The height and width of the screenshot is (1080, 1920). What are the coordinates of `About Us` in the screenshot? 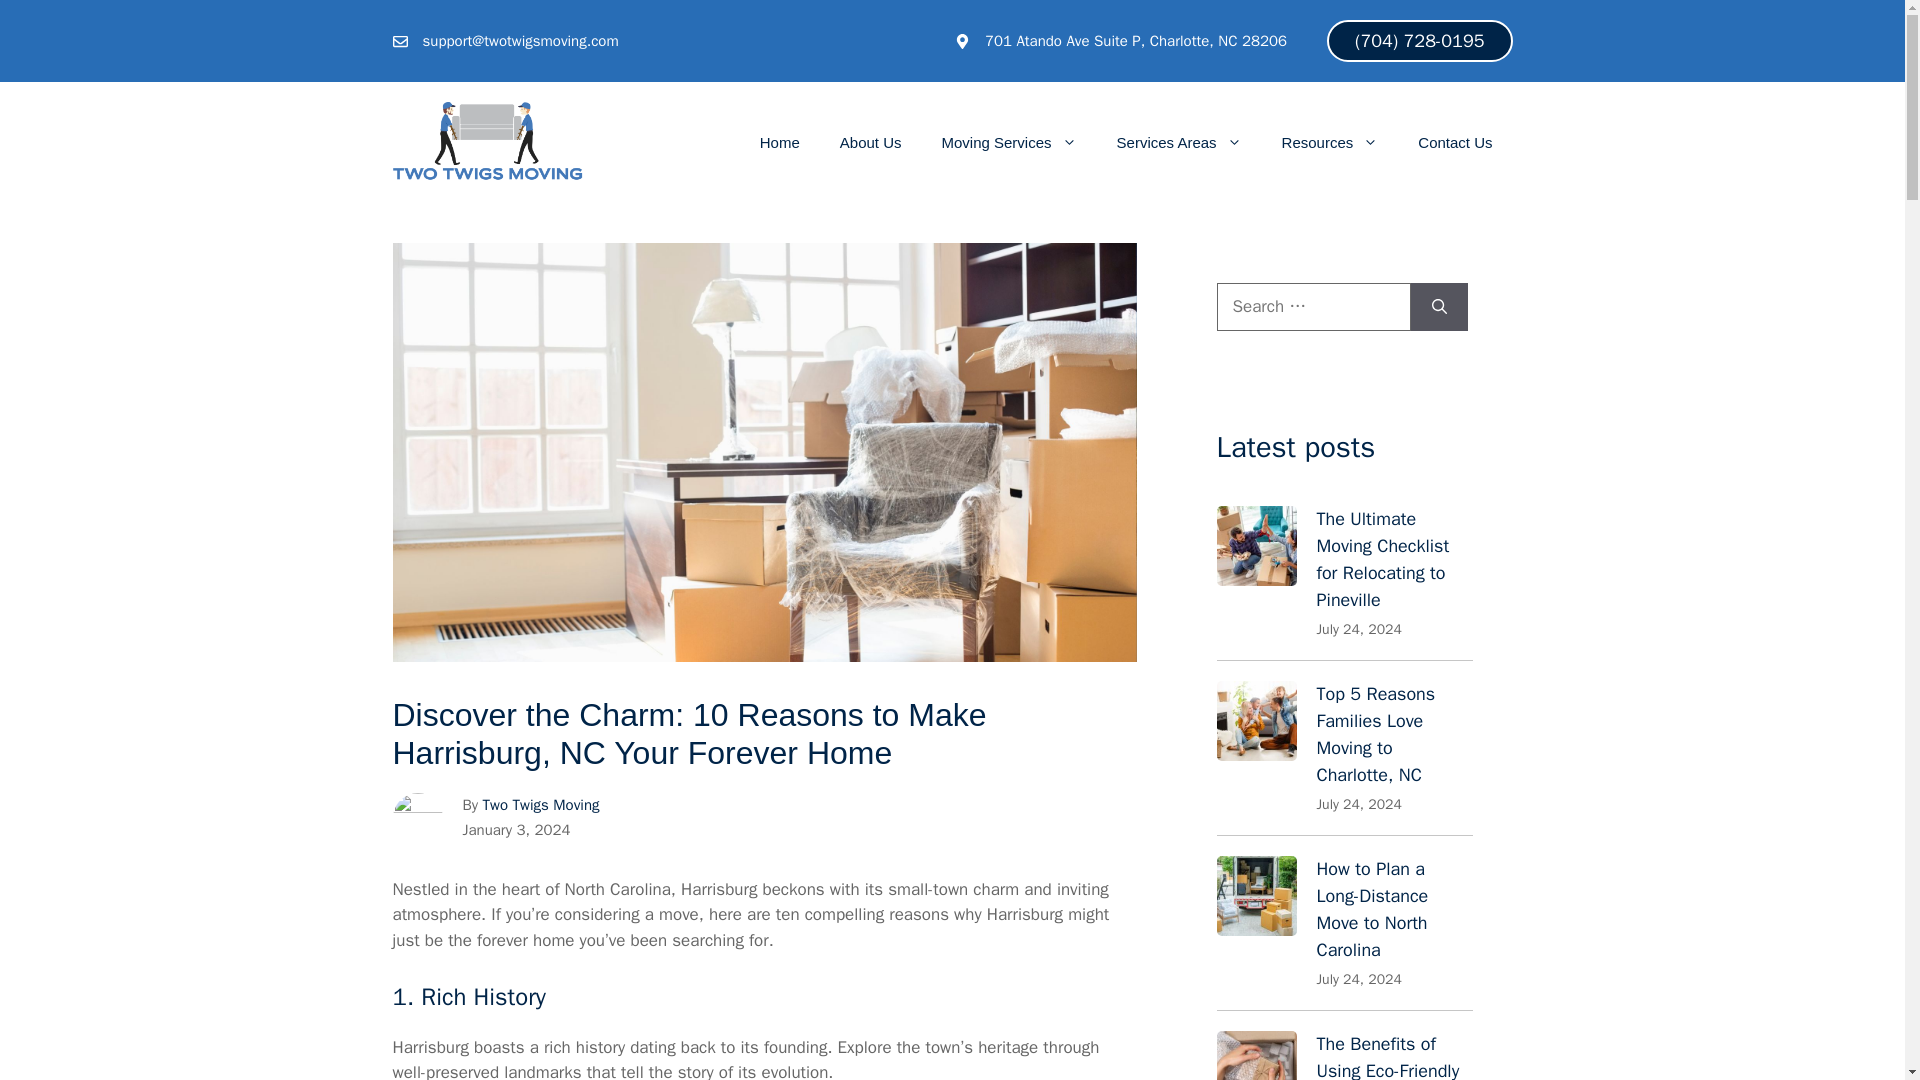 It's located at (870, 142).